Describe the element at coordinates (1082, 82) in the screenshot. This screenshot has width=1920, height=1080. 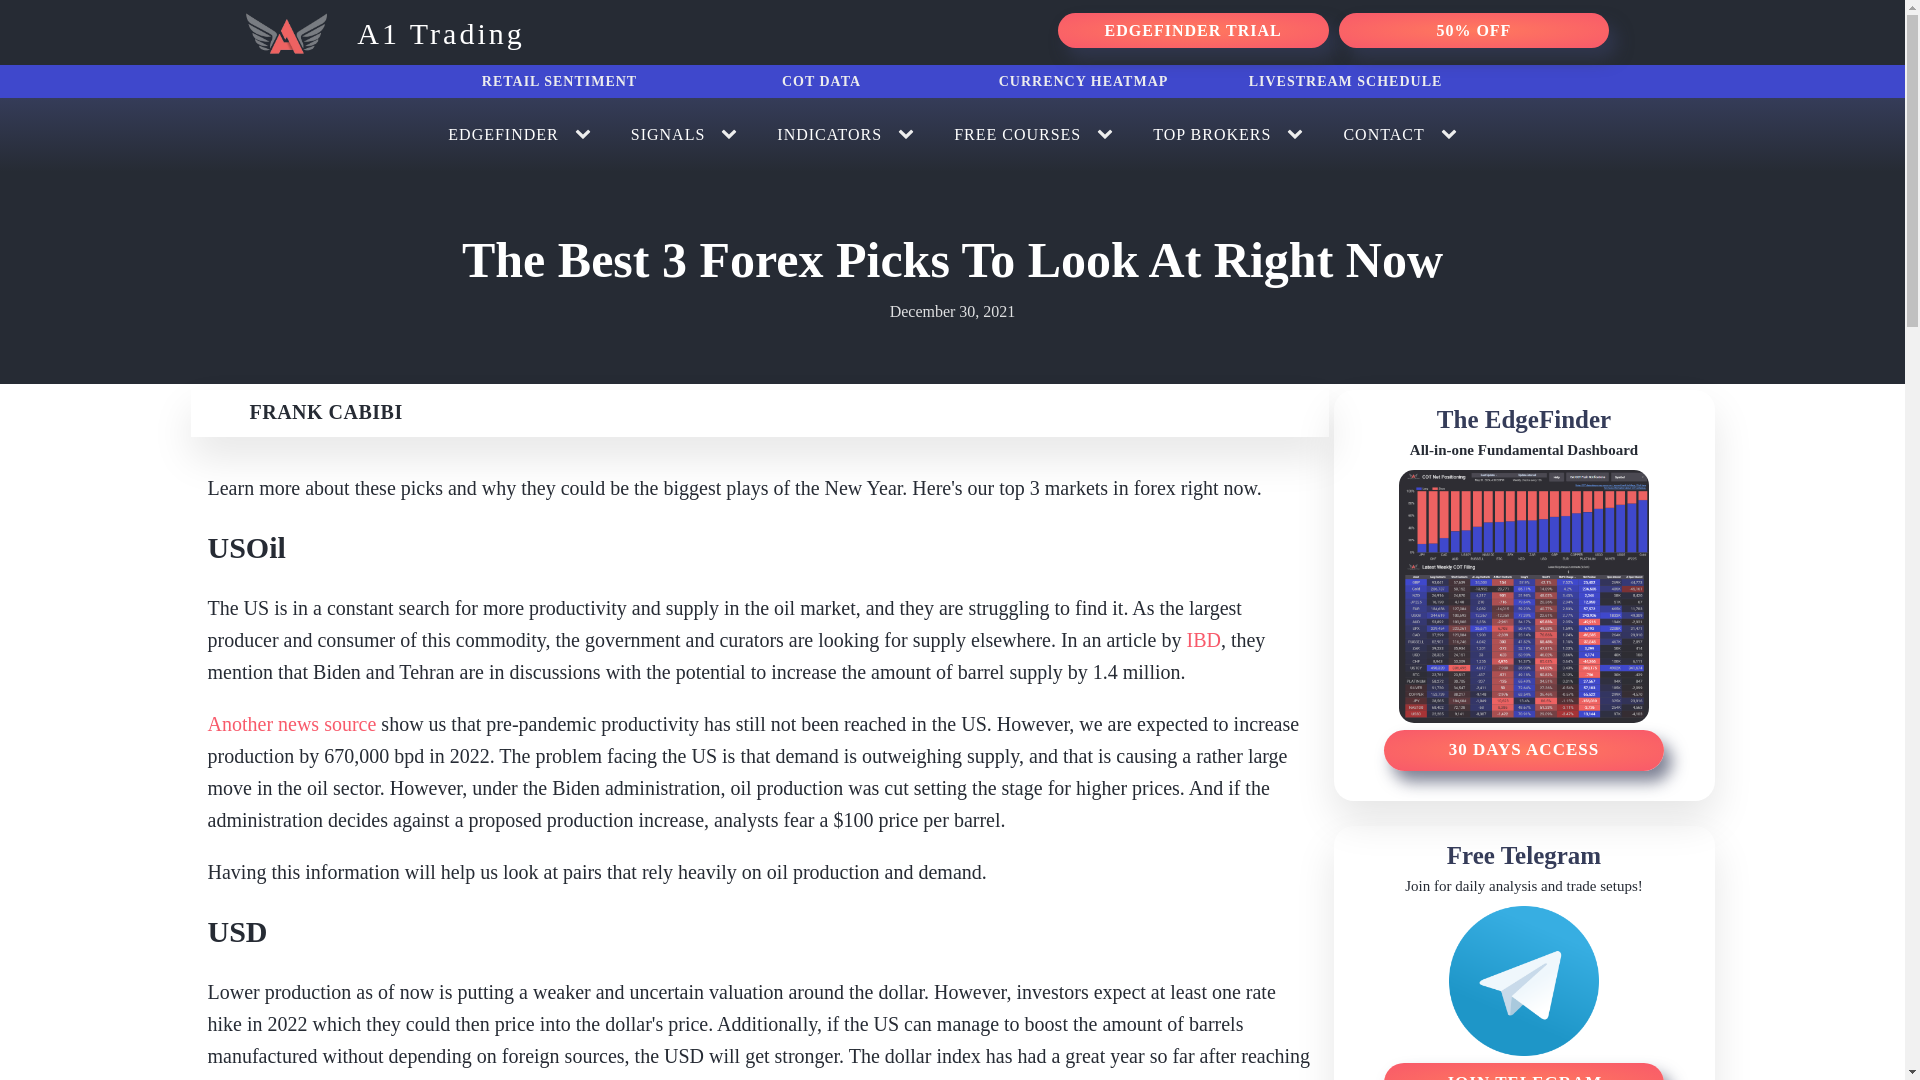
I see `CURRENCY HEATMAP` at that location.